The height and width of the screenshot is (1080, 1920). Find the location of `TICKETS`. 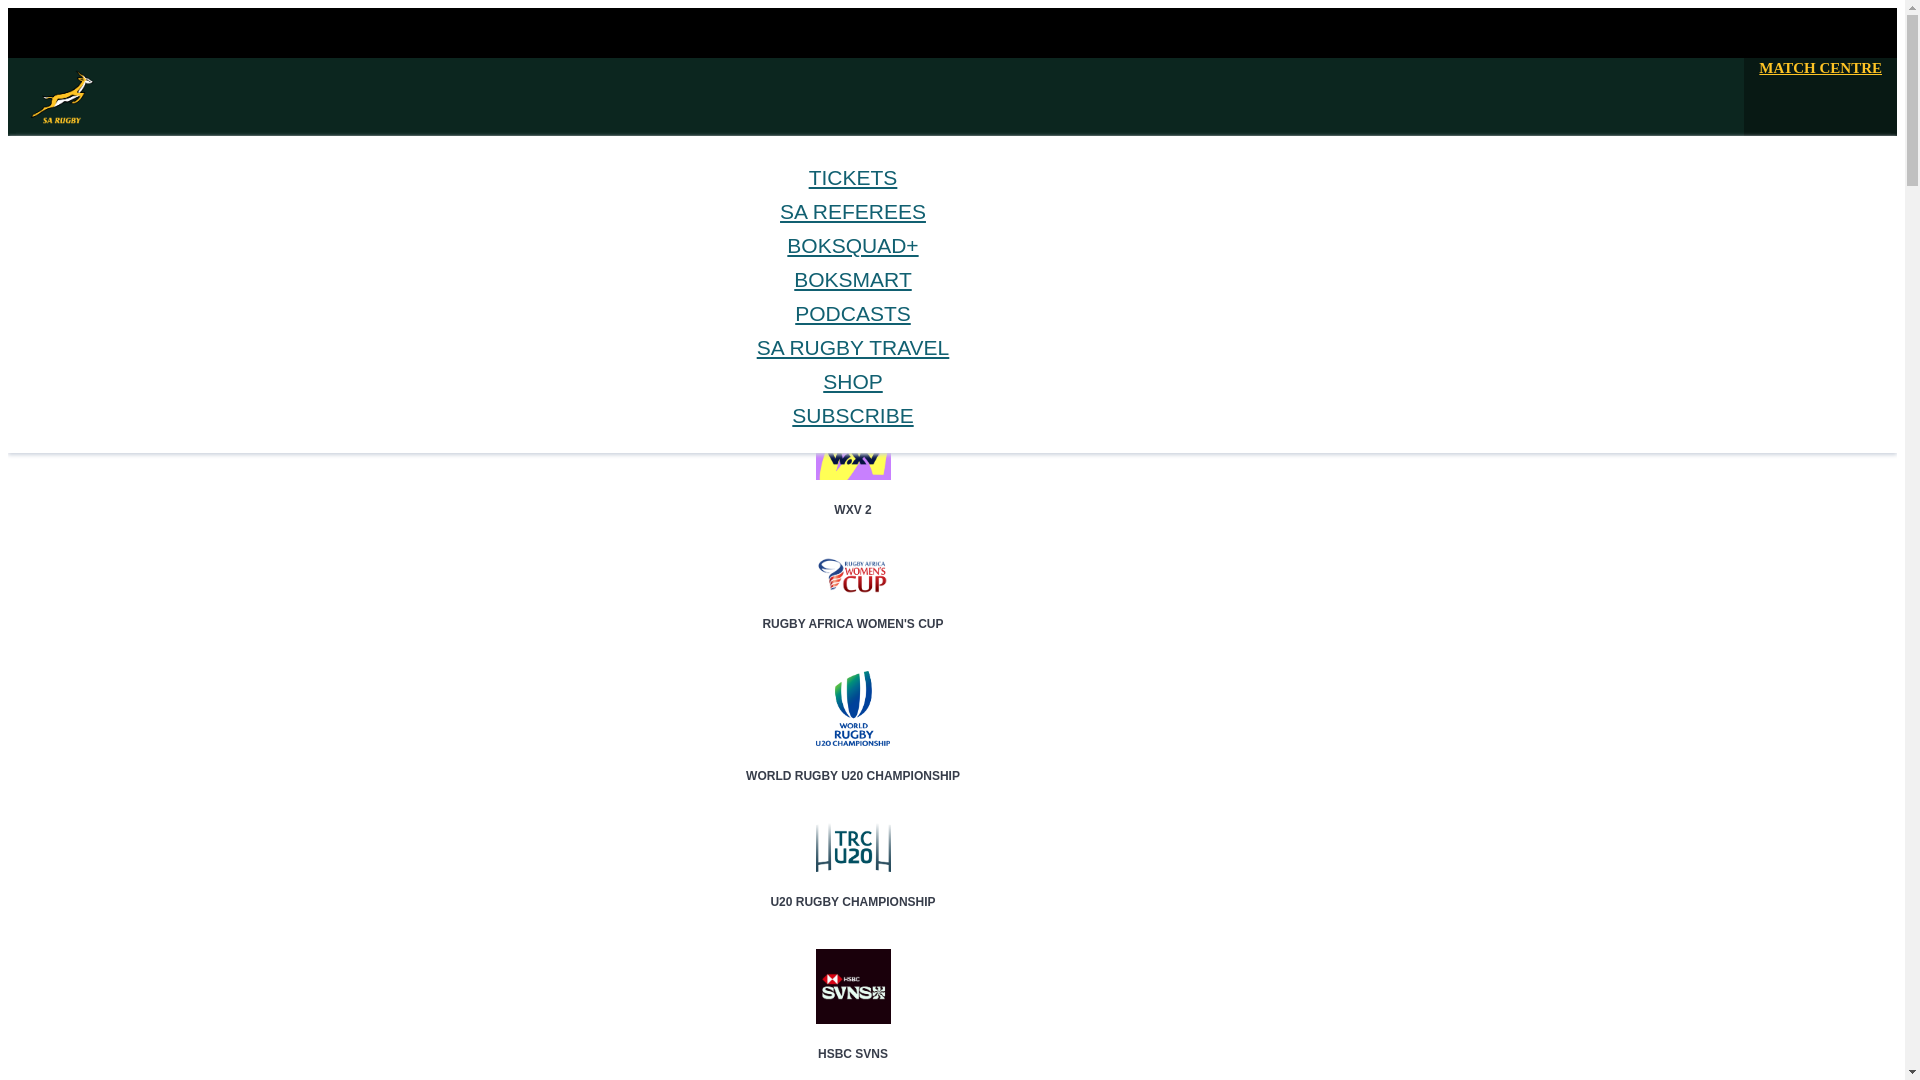

TICKETS is located at coordinates (853, 178).